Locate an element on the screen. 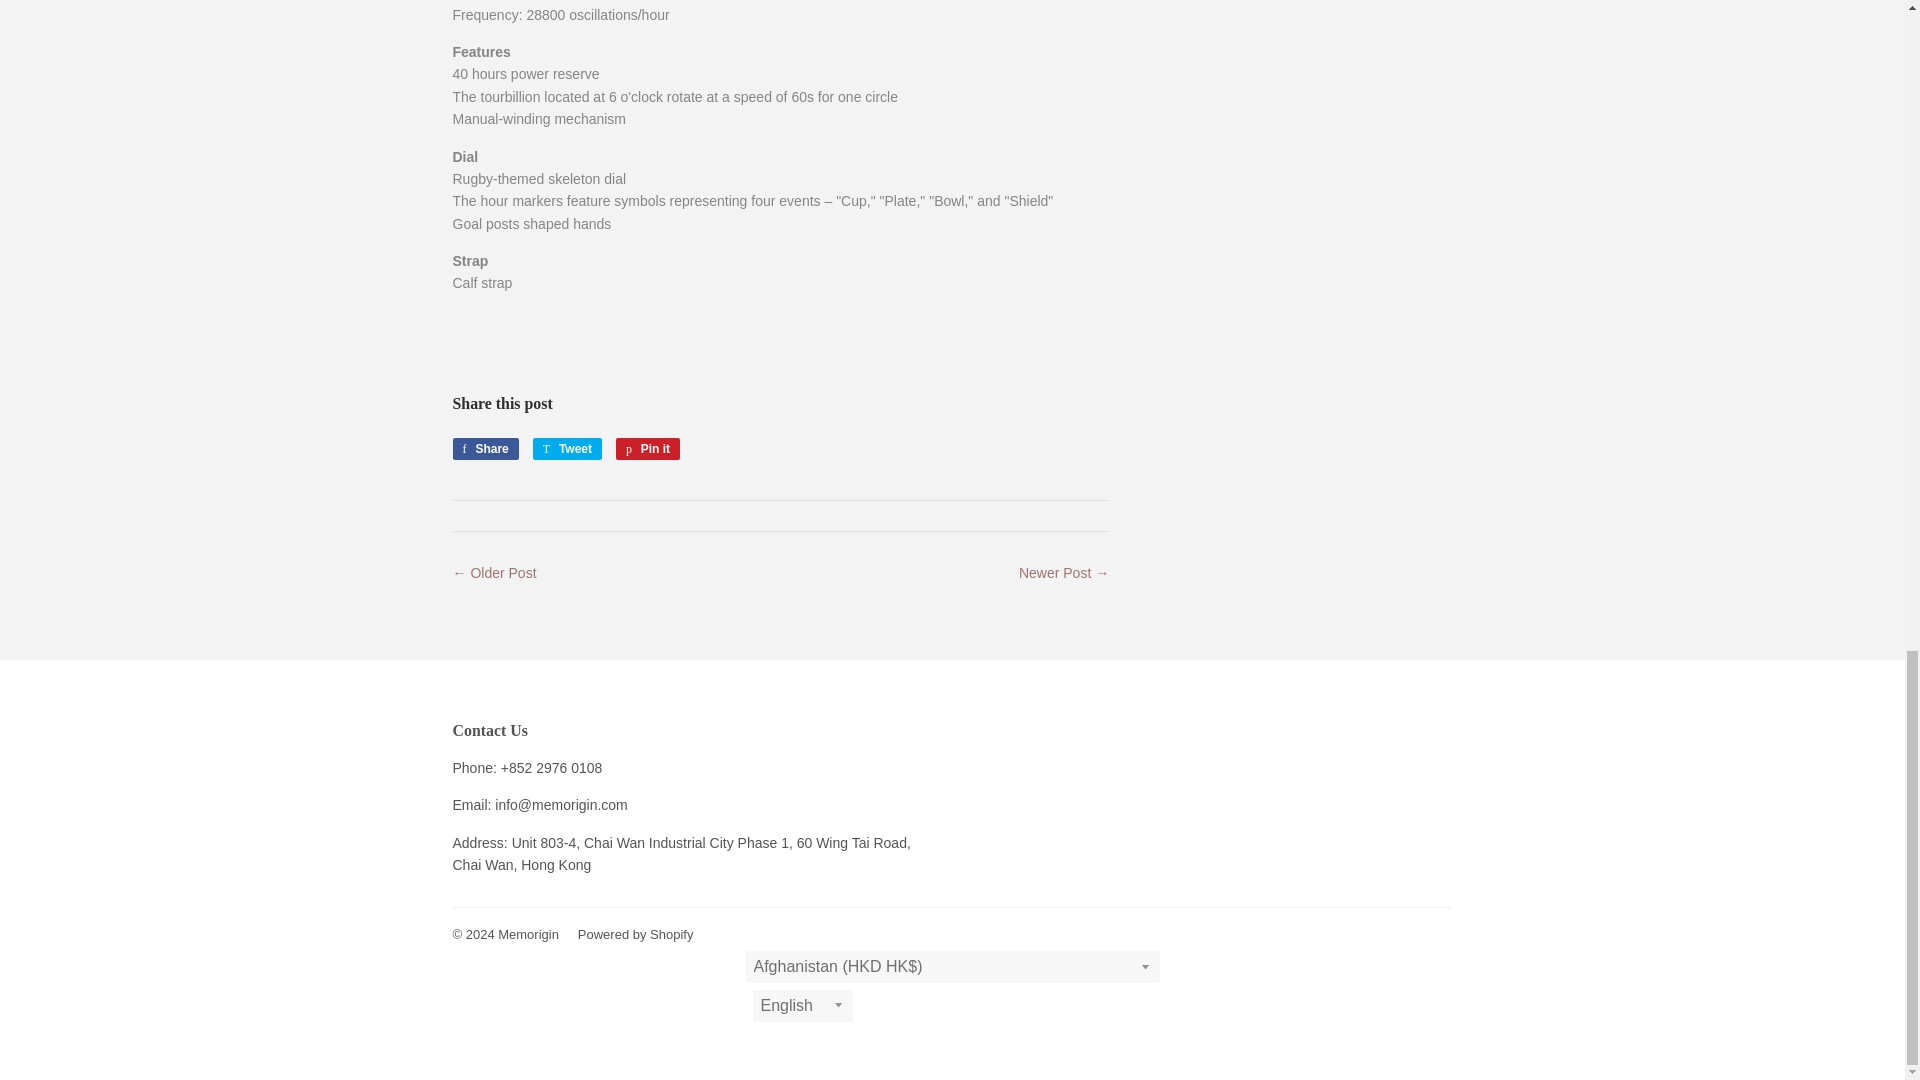  Tweet on Twitter is located at coordinates (484, 449).